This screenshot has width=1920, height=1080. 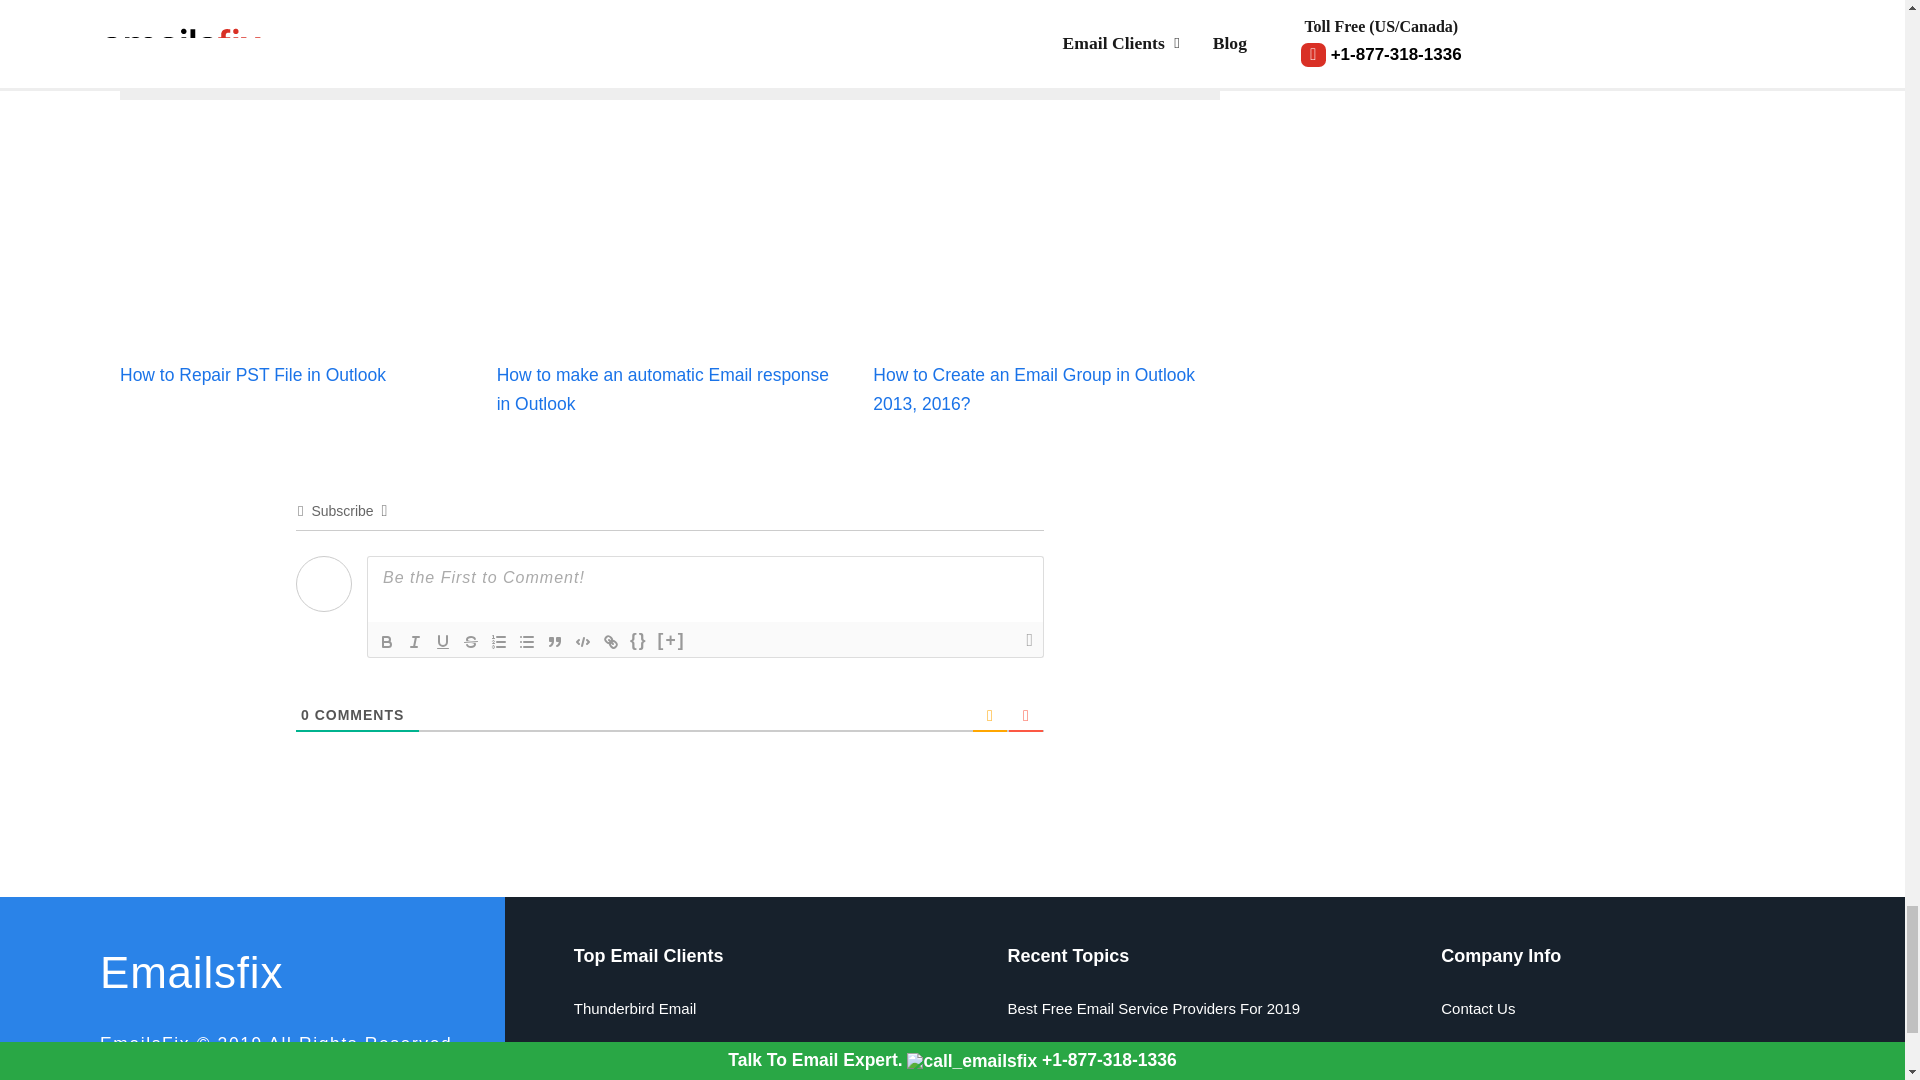 What do you see at coordinates (611, 642) in the screenshot?
I see `Link` at bounding box center [611, 642].